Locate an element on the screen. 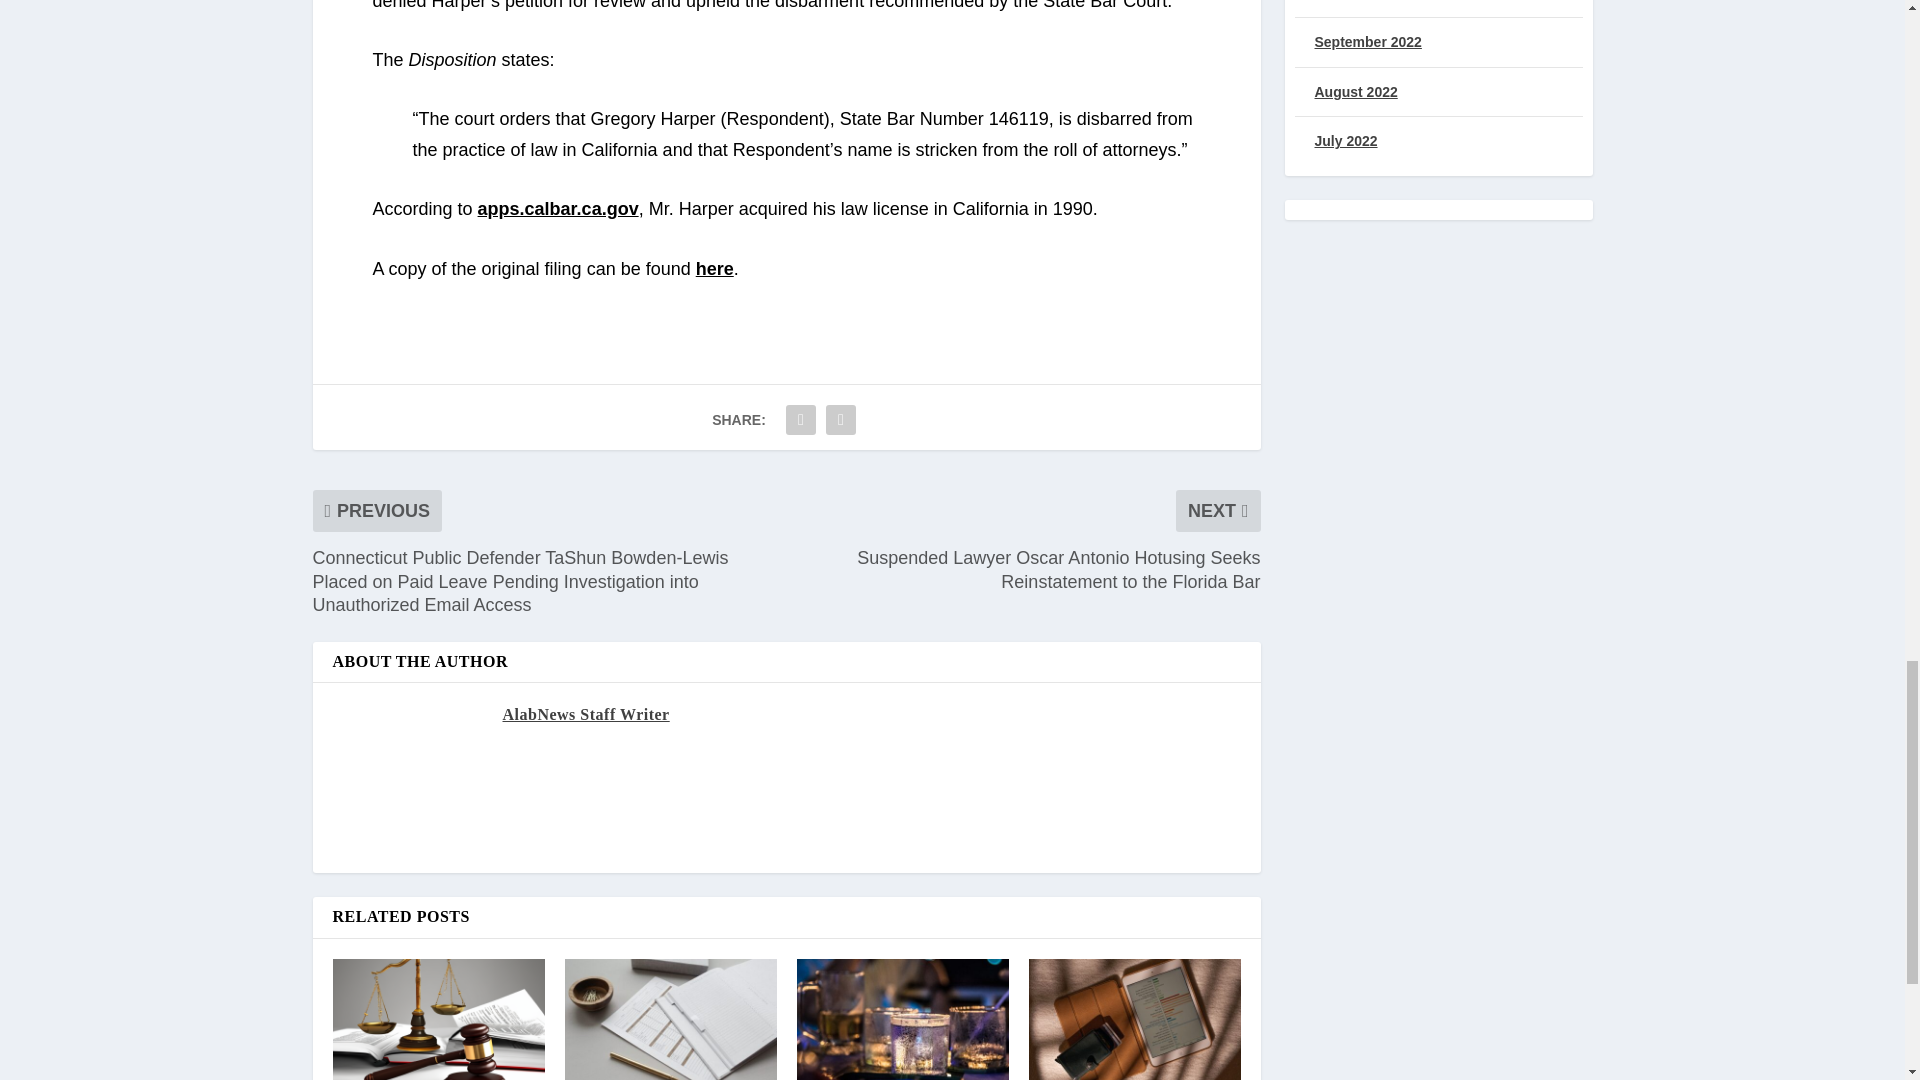 This screenshot has height=1080, width=1920. AlabNews Staff Writer is located at coordinates (584, 714).